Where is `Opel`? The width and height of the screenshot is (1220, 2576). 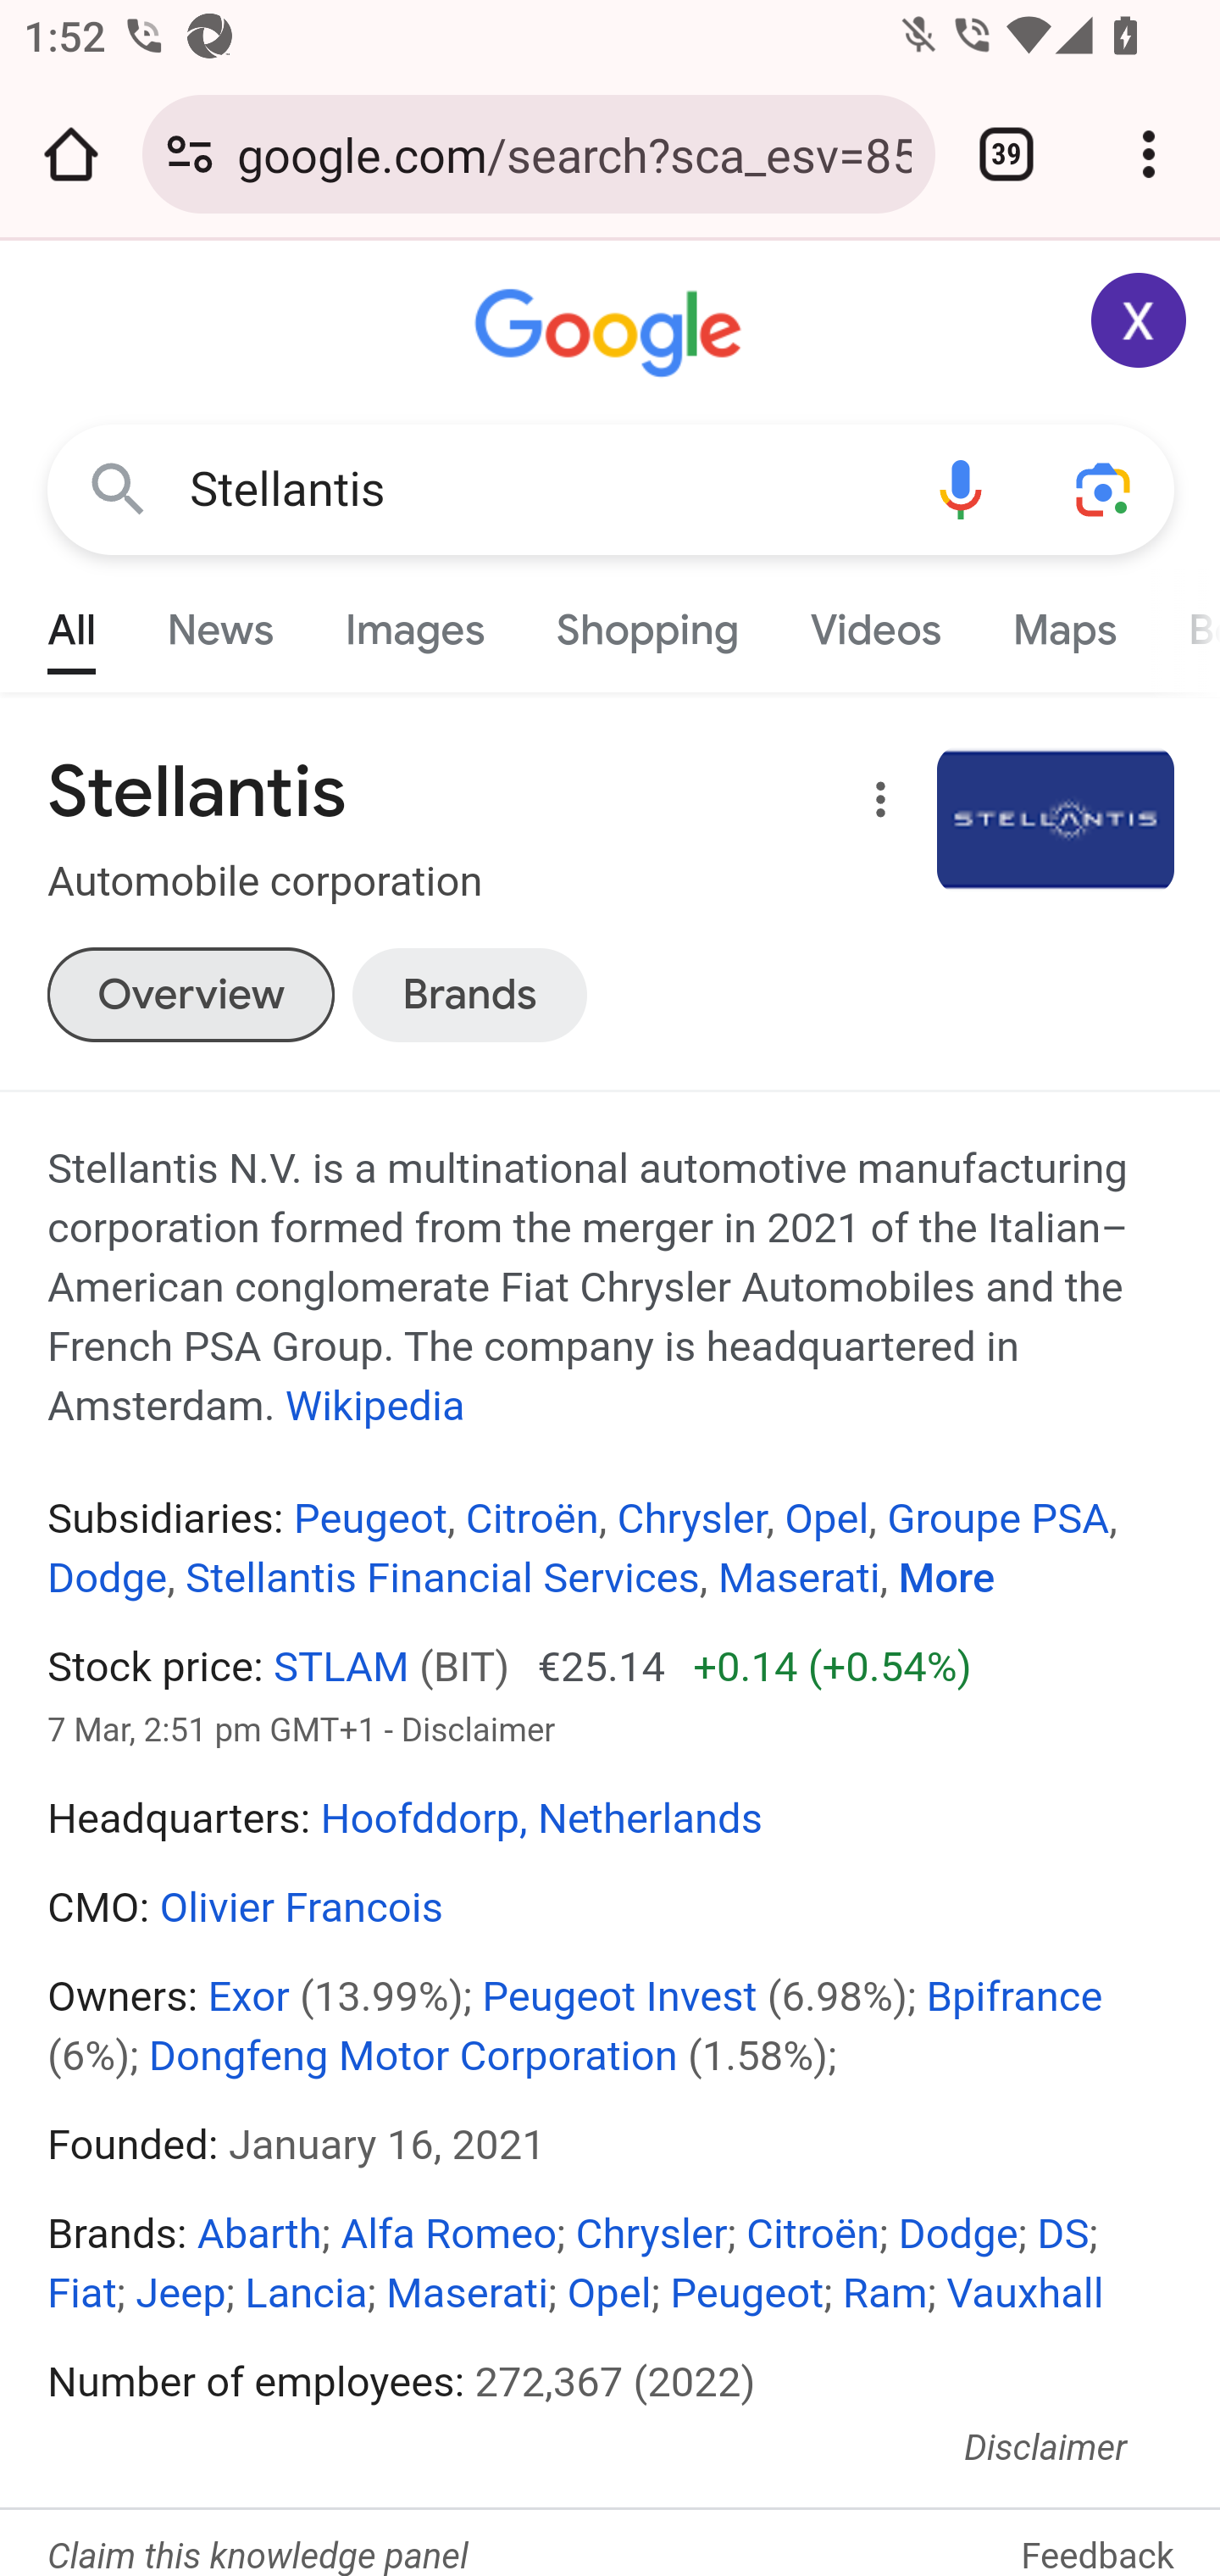
Opel is located at coordinates (609, 2293).